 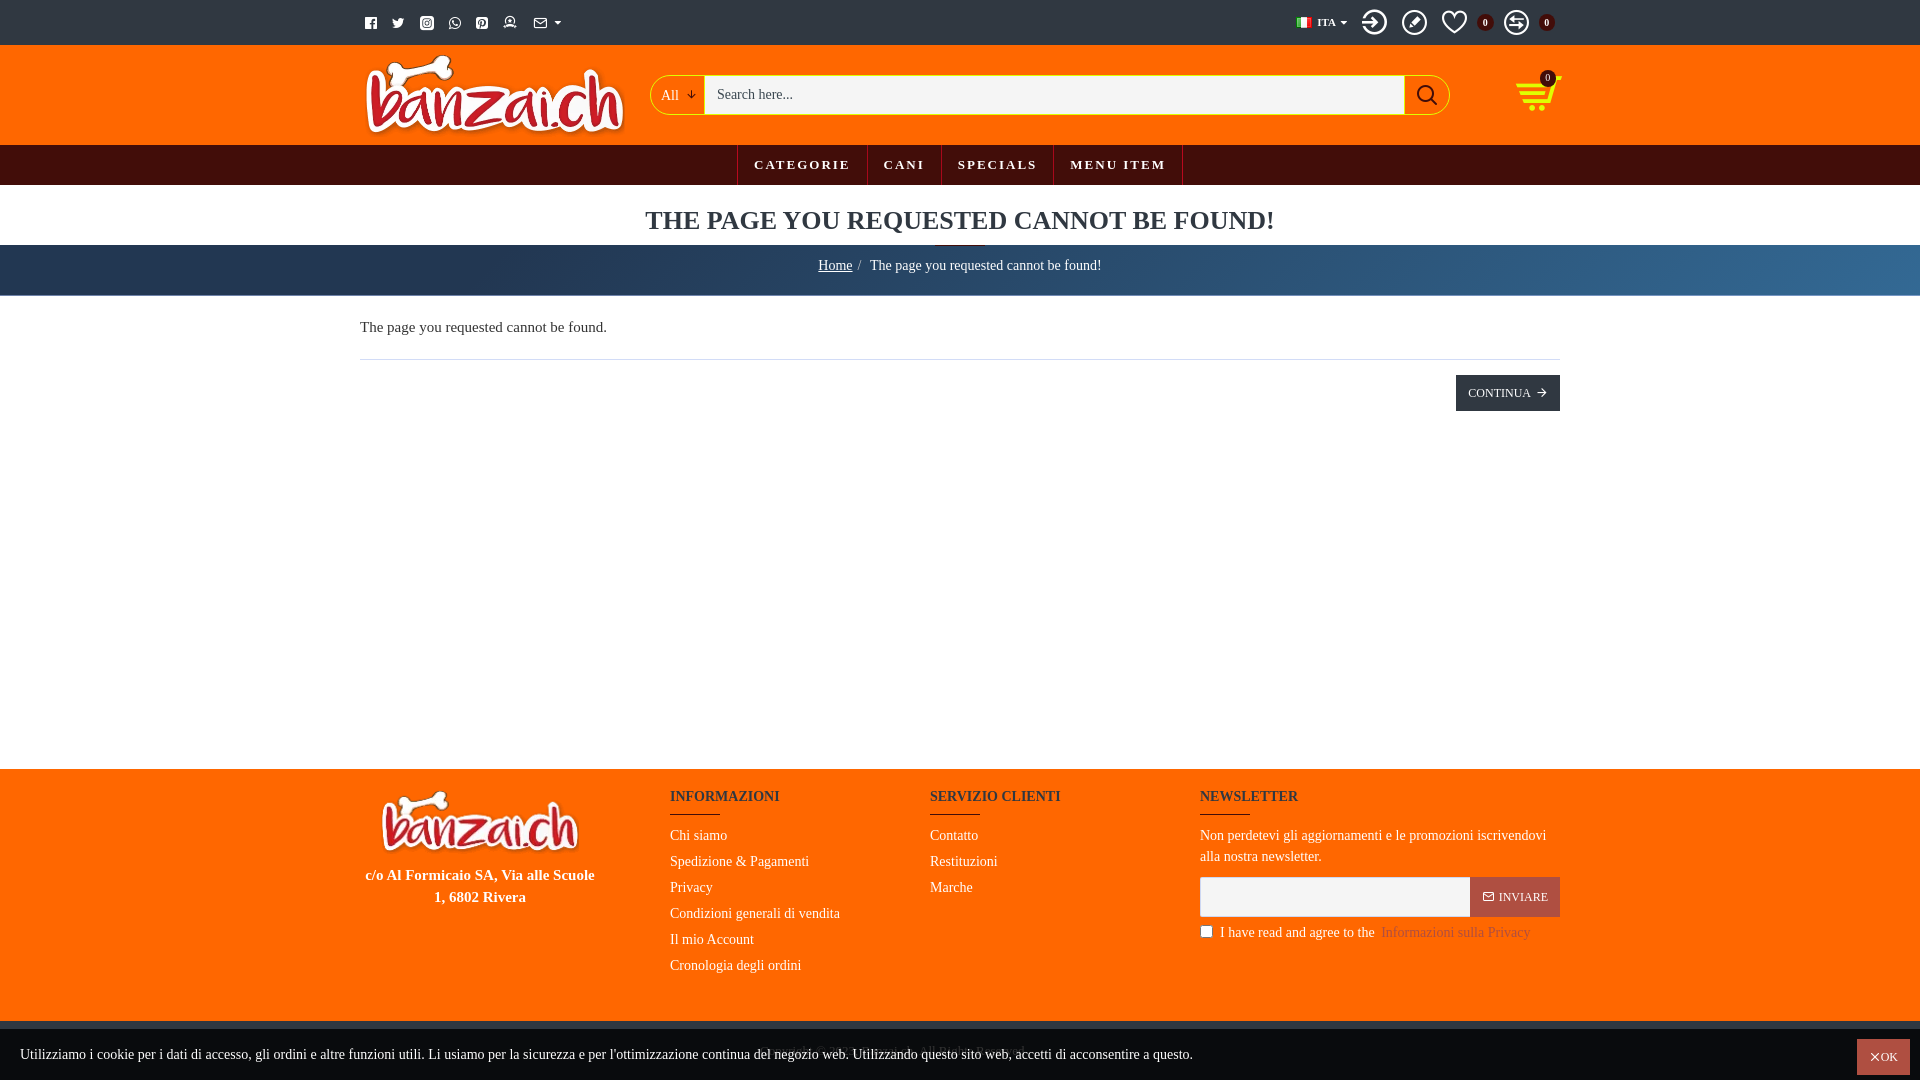 I want to click on Informazioni sulla Privacy, so click(x=1456, y=932).